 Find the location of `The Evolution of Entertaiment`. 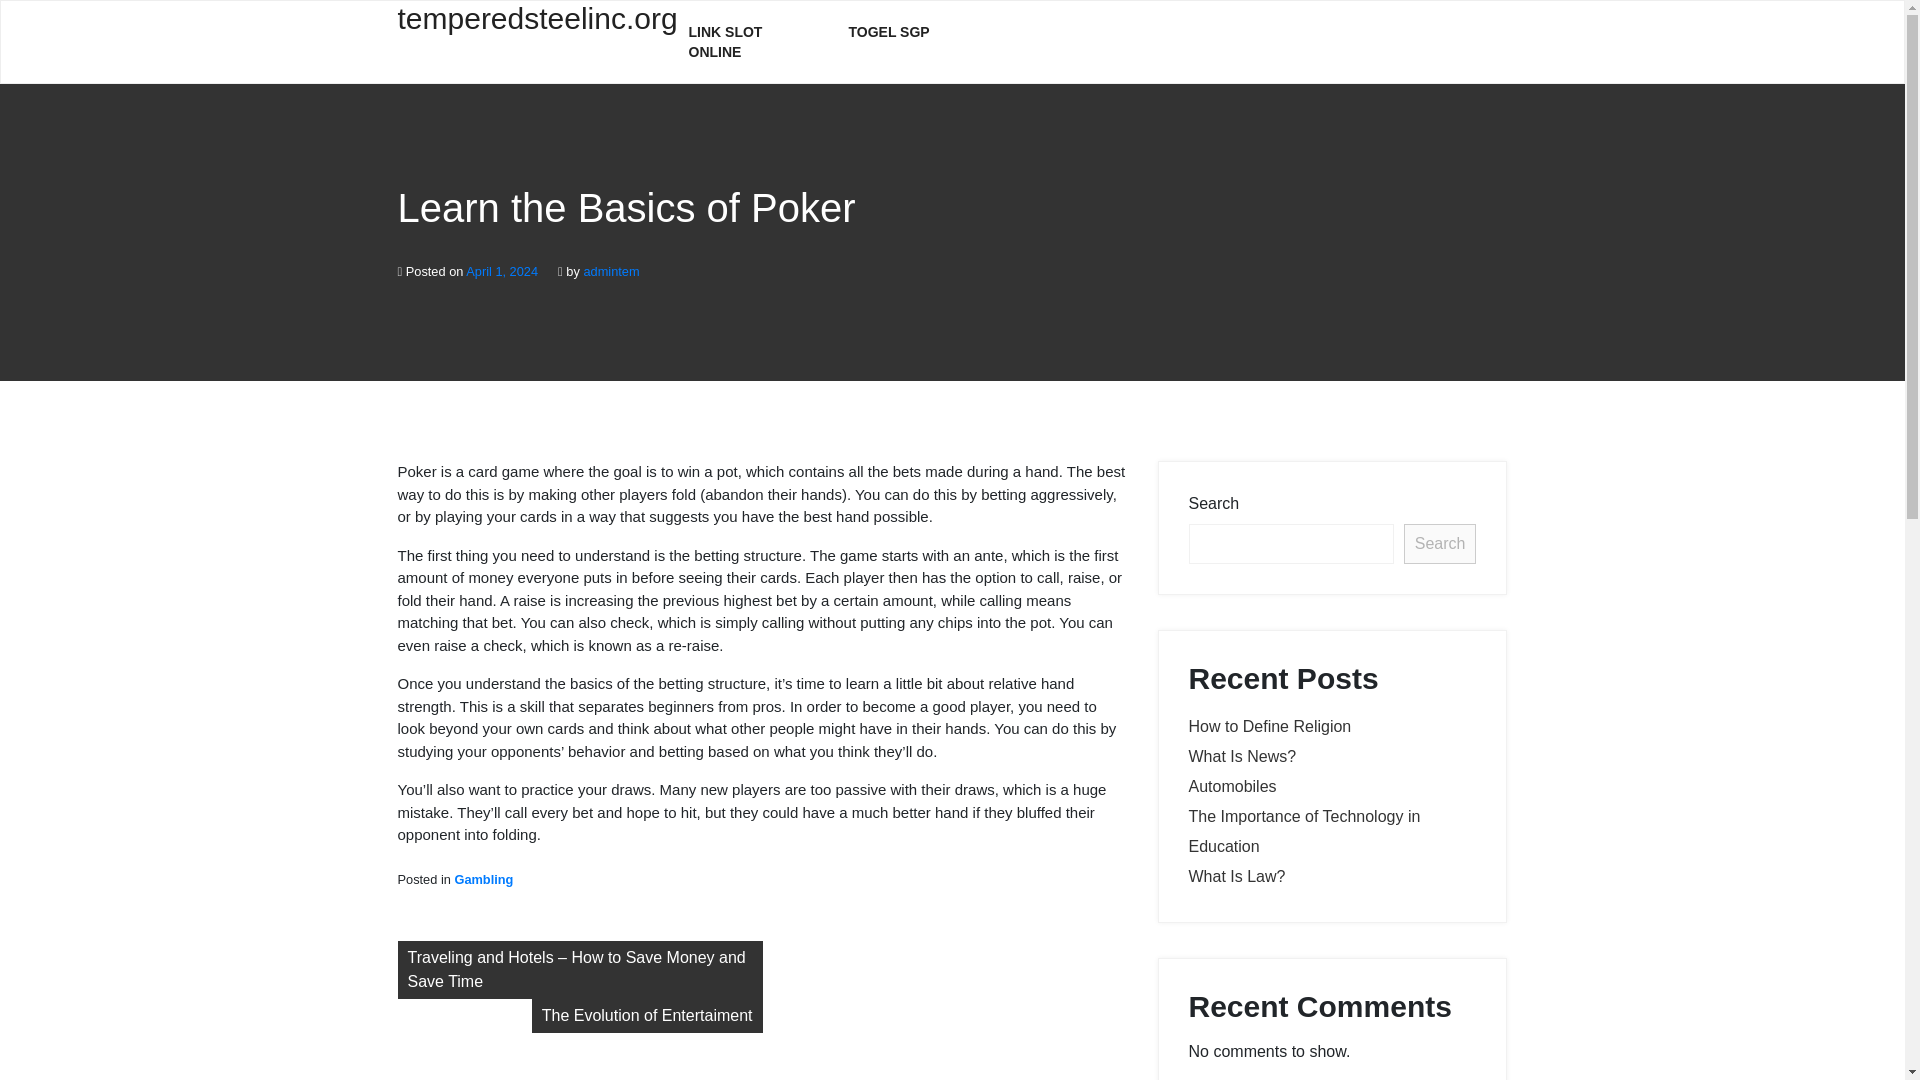

The Evolution of Entertaiment is located at coordinates (646, 1016).